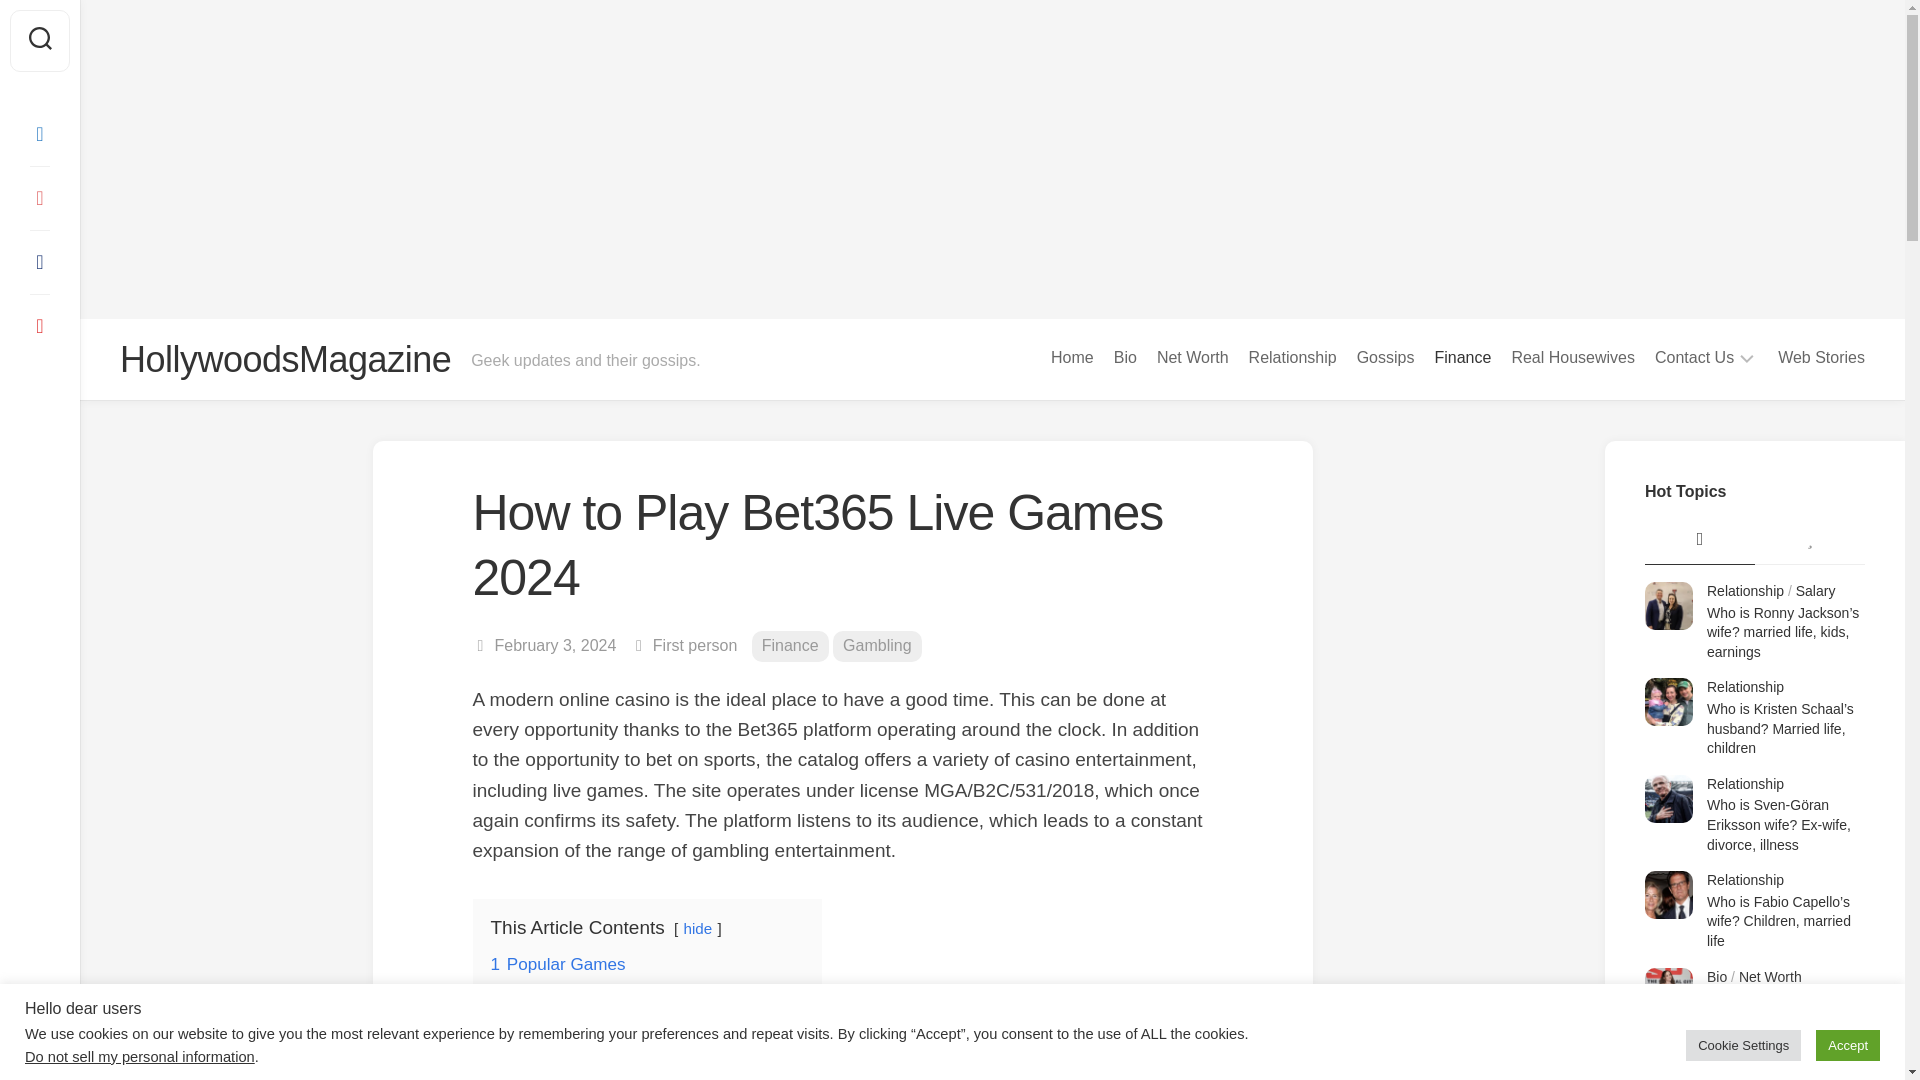  What do you see at coordinates (694, 646) in the screenshot?
I see `First person` at bounding box center [694, 646].